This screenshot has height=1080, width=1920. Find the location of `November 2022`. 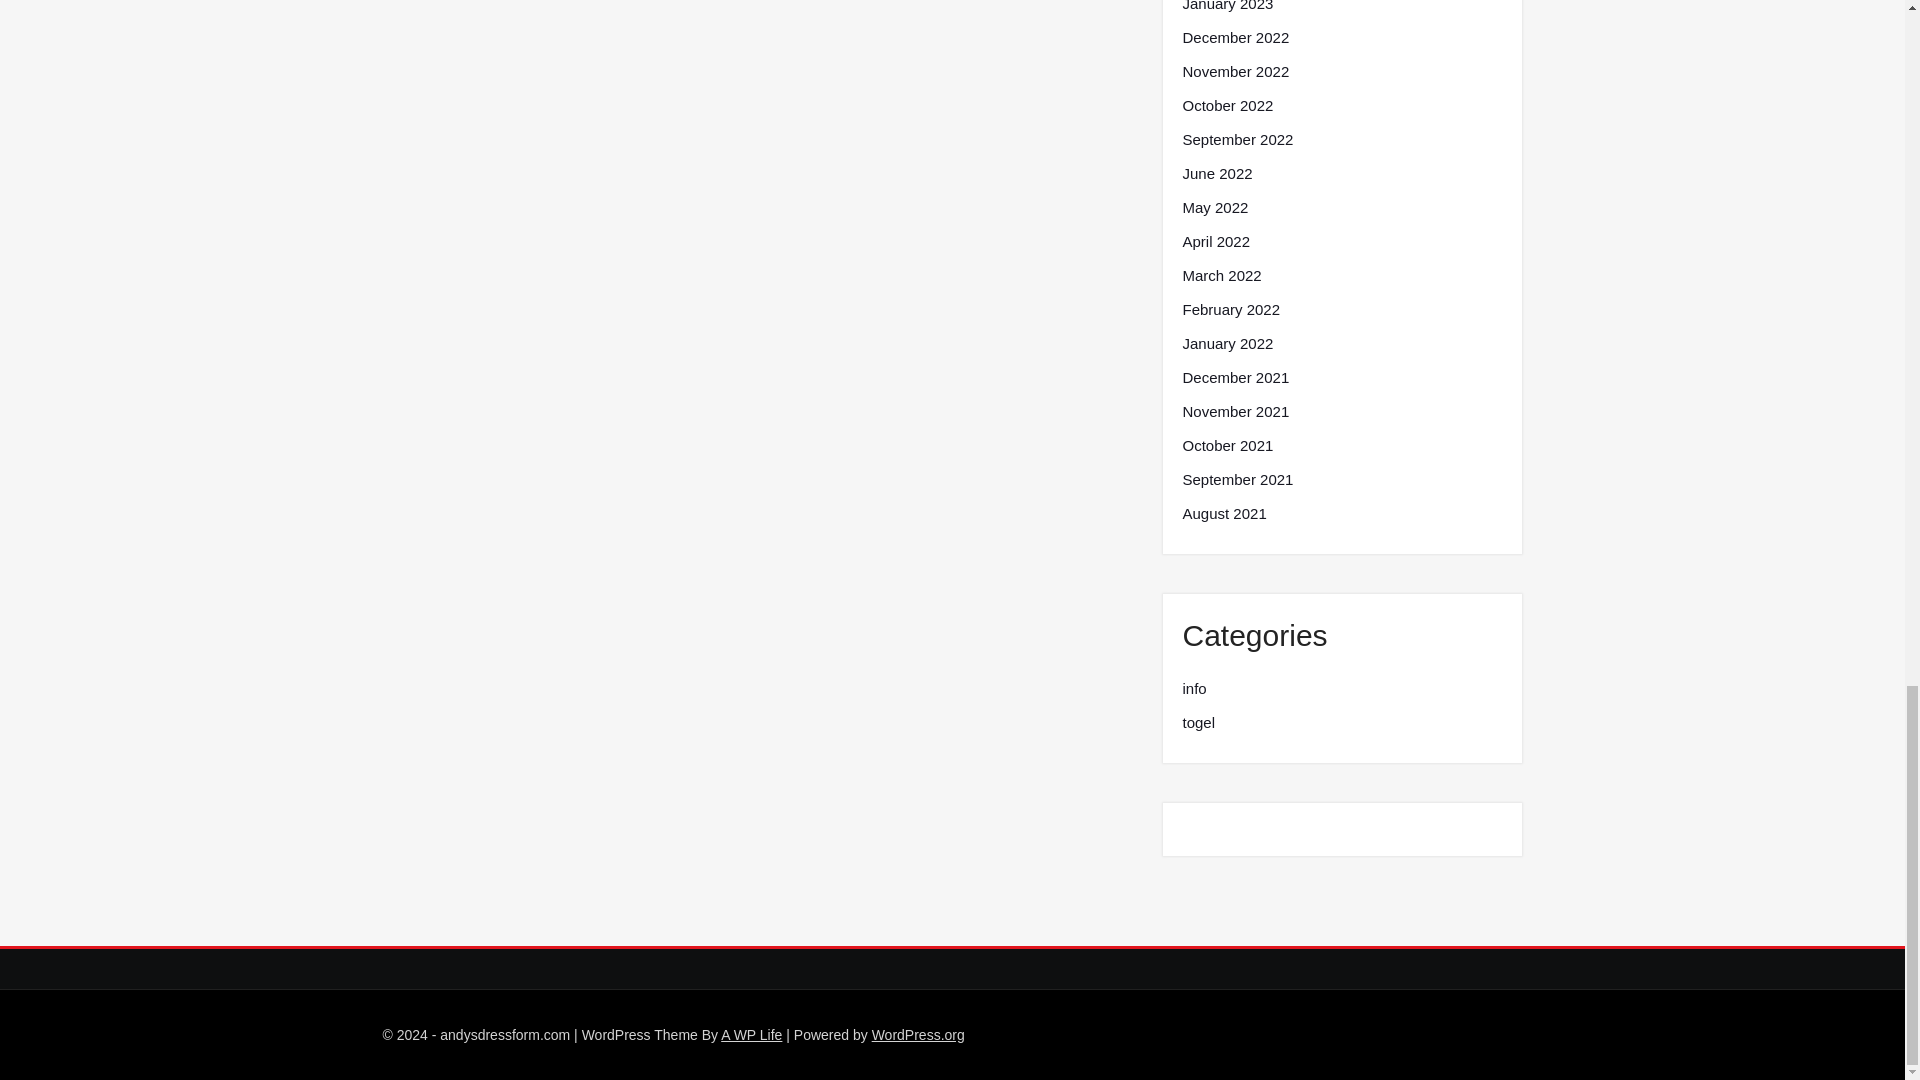

November 2022 is located at coordinates (1235, 72).